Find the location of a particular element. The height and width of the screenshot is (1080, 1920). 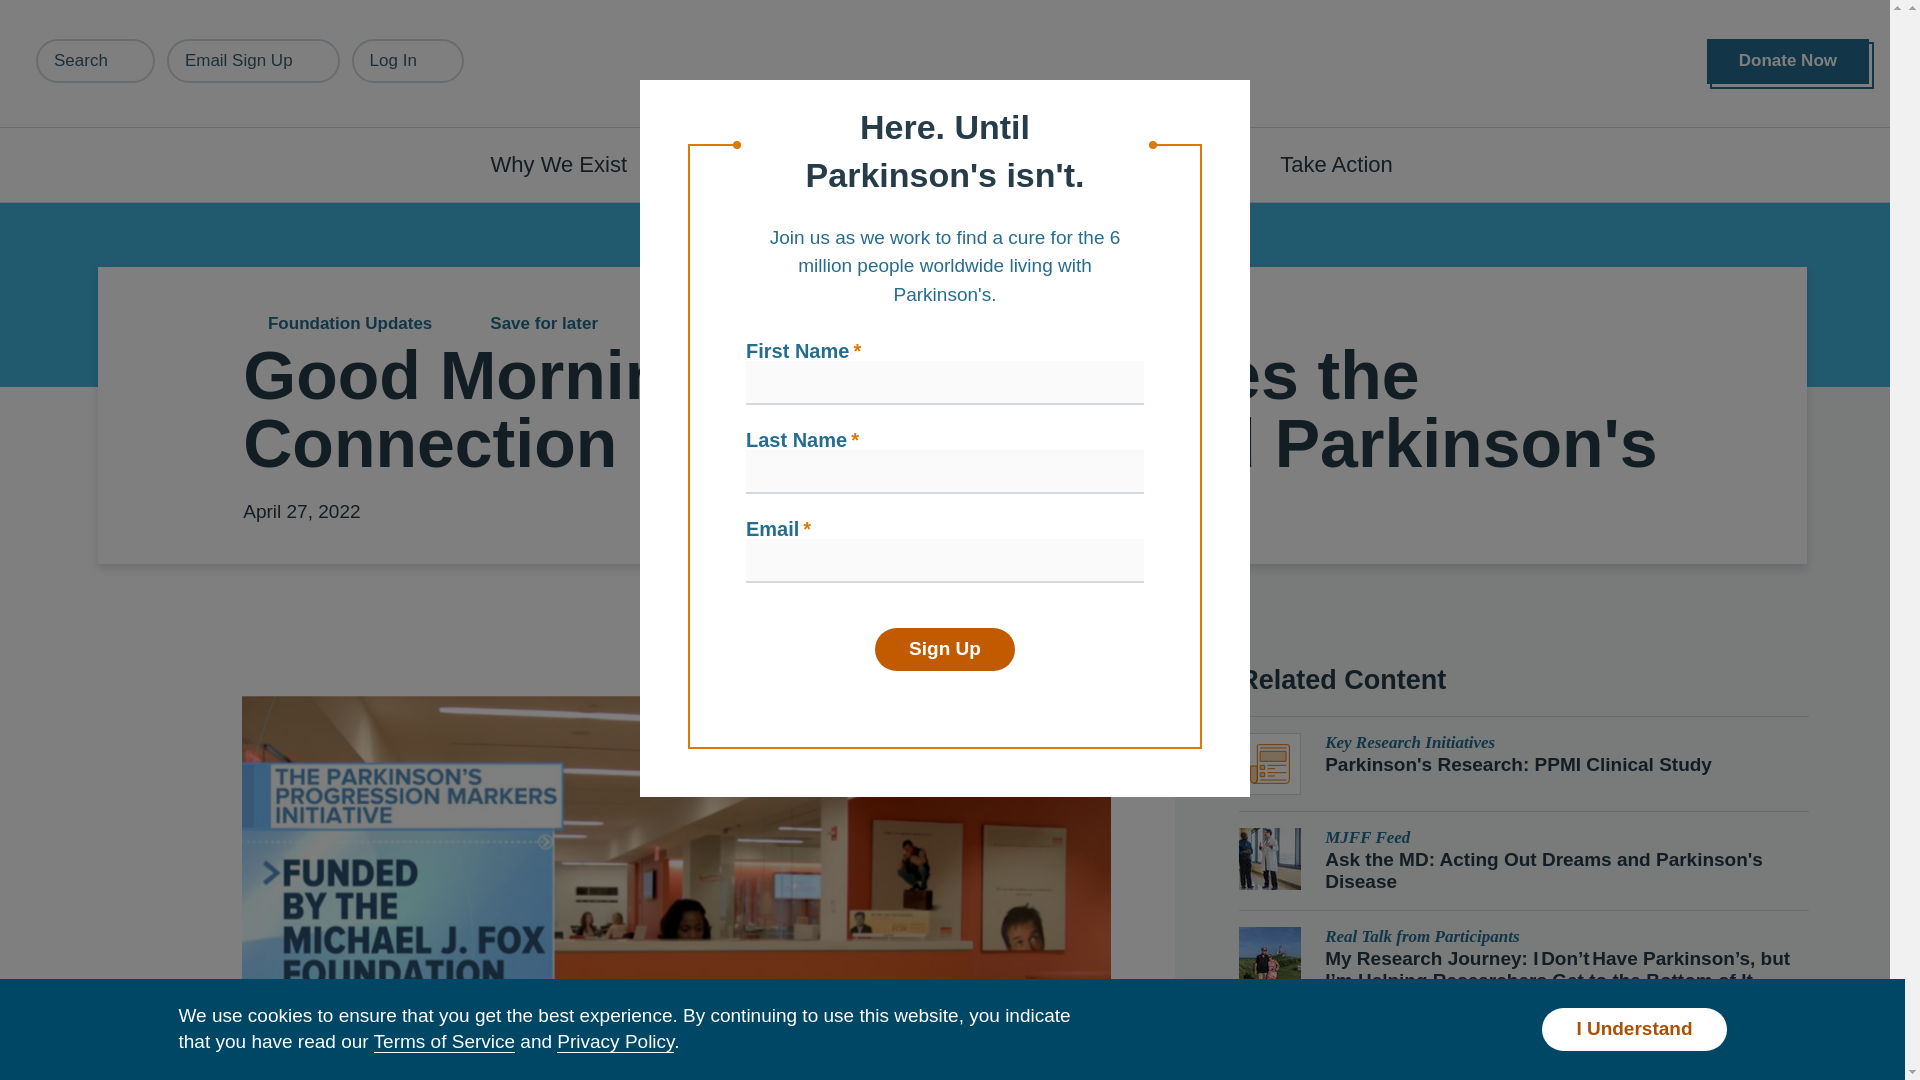

Why We Exist is located at coordinates (570, 164).